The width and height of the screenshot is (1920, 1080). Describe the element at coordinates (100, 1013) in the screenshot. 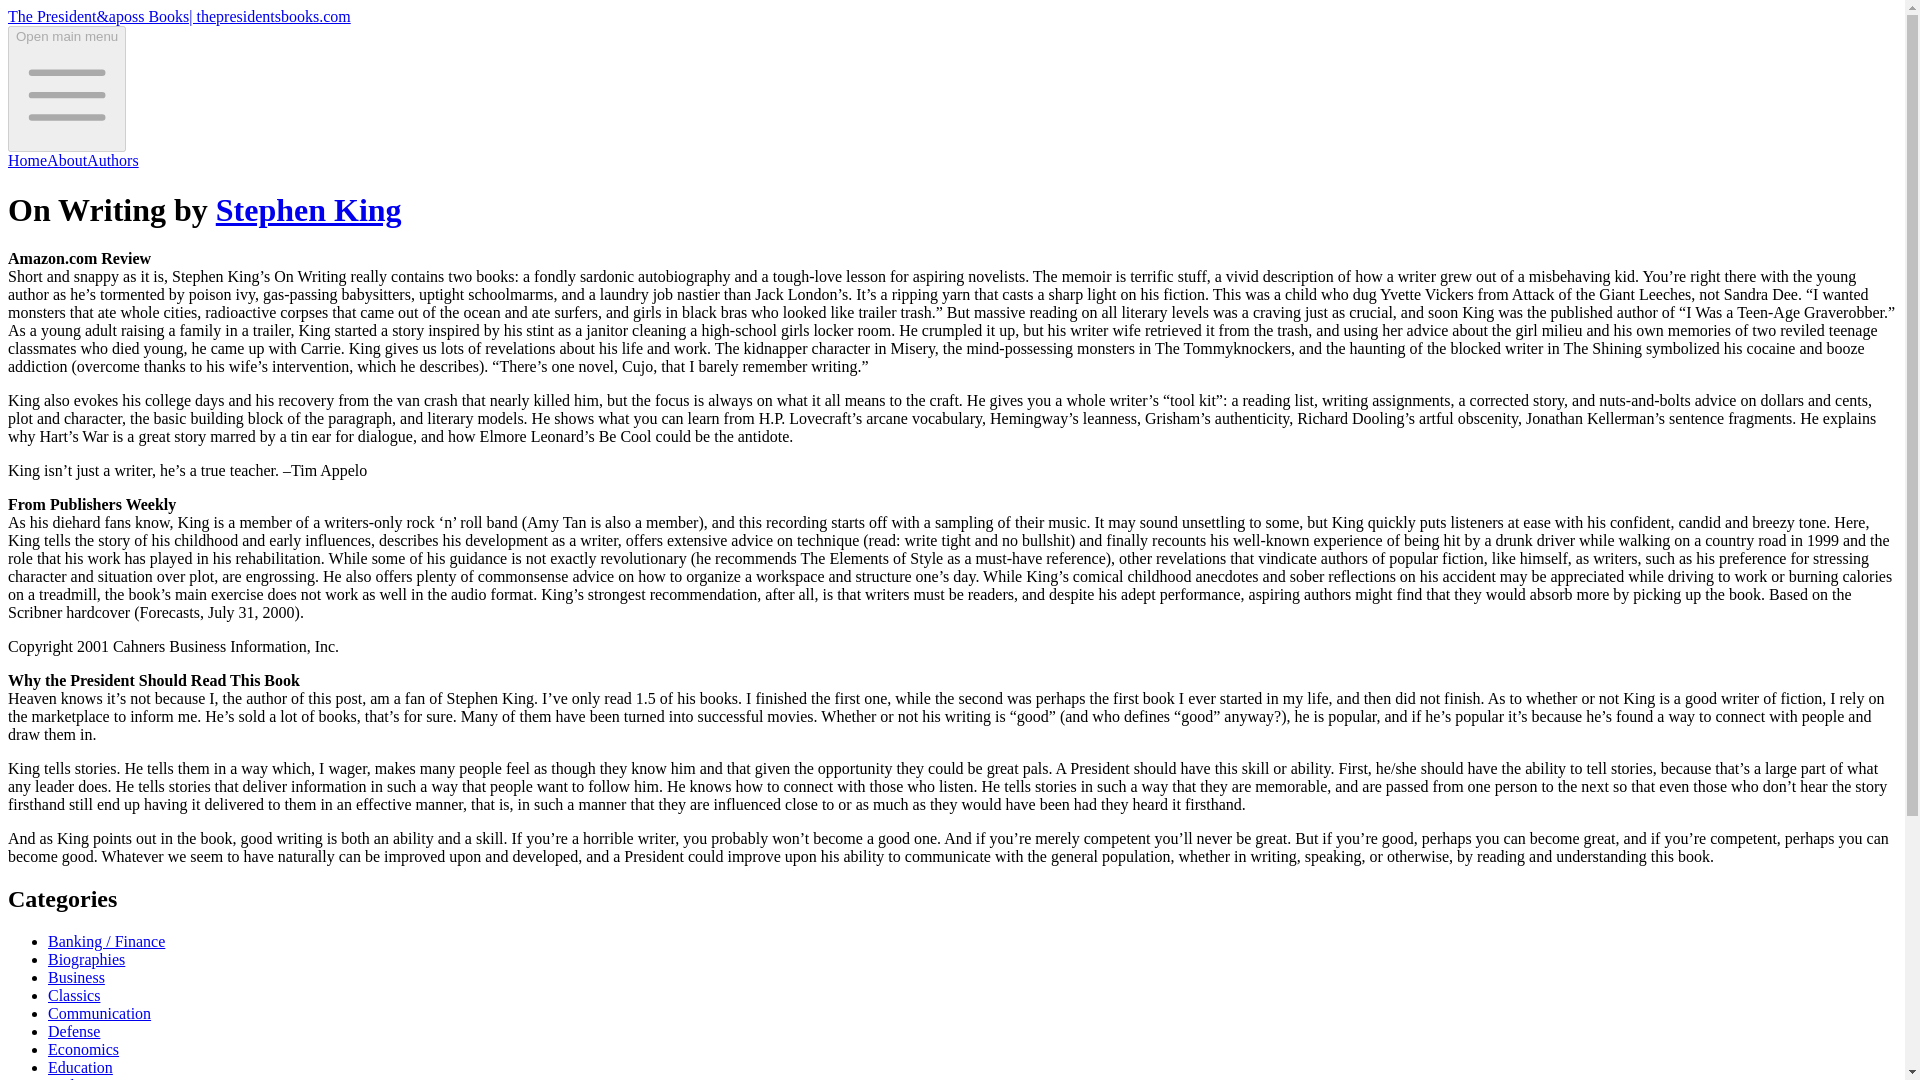

I see `Communication` at that location.